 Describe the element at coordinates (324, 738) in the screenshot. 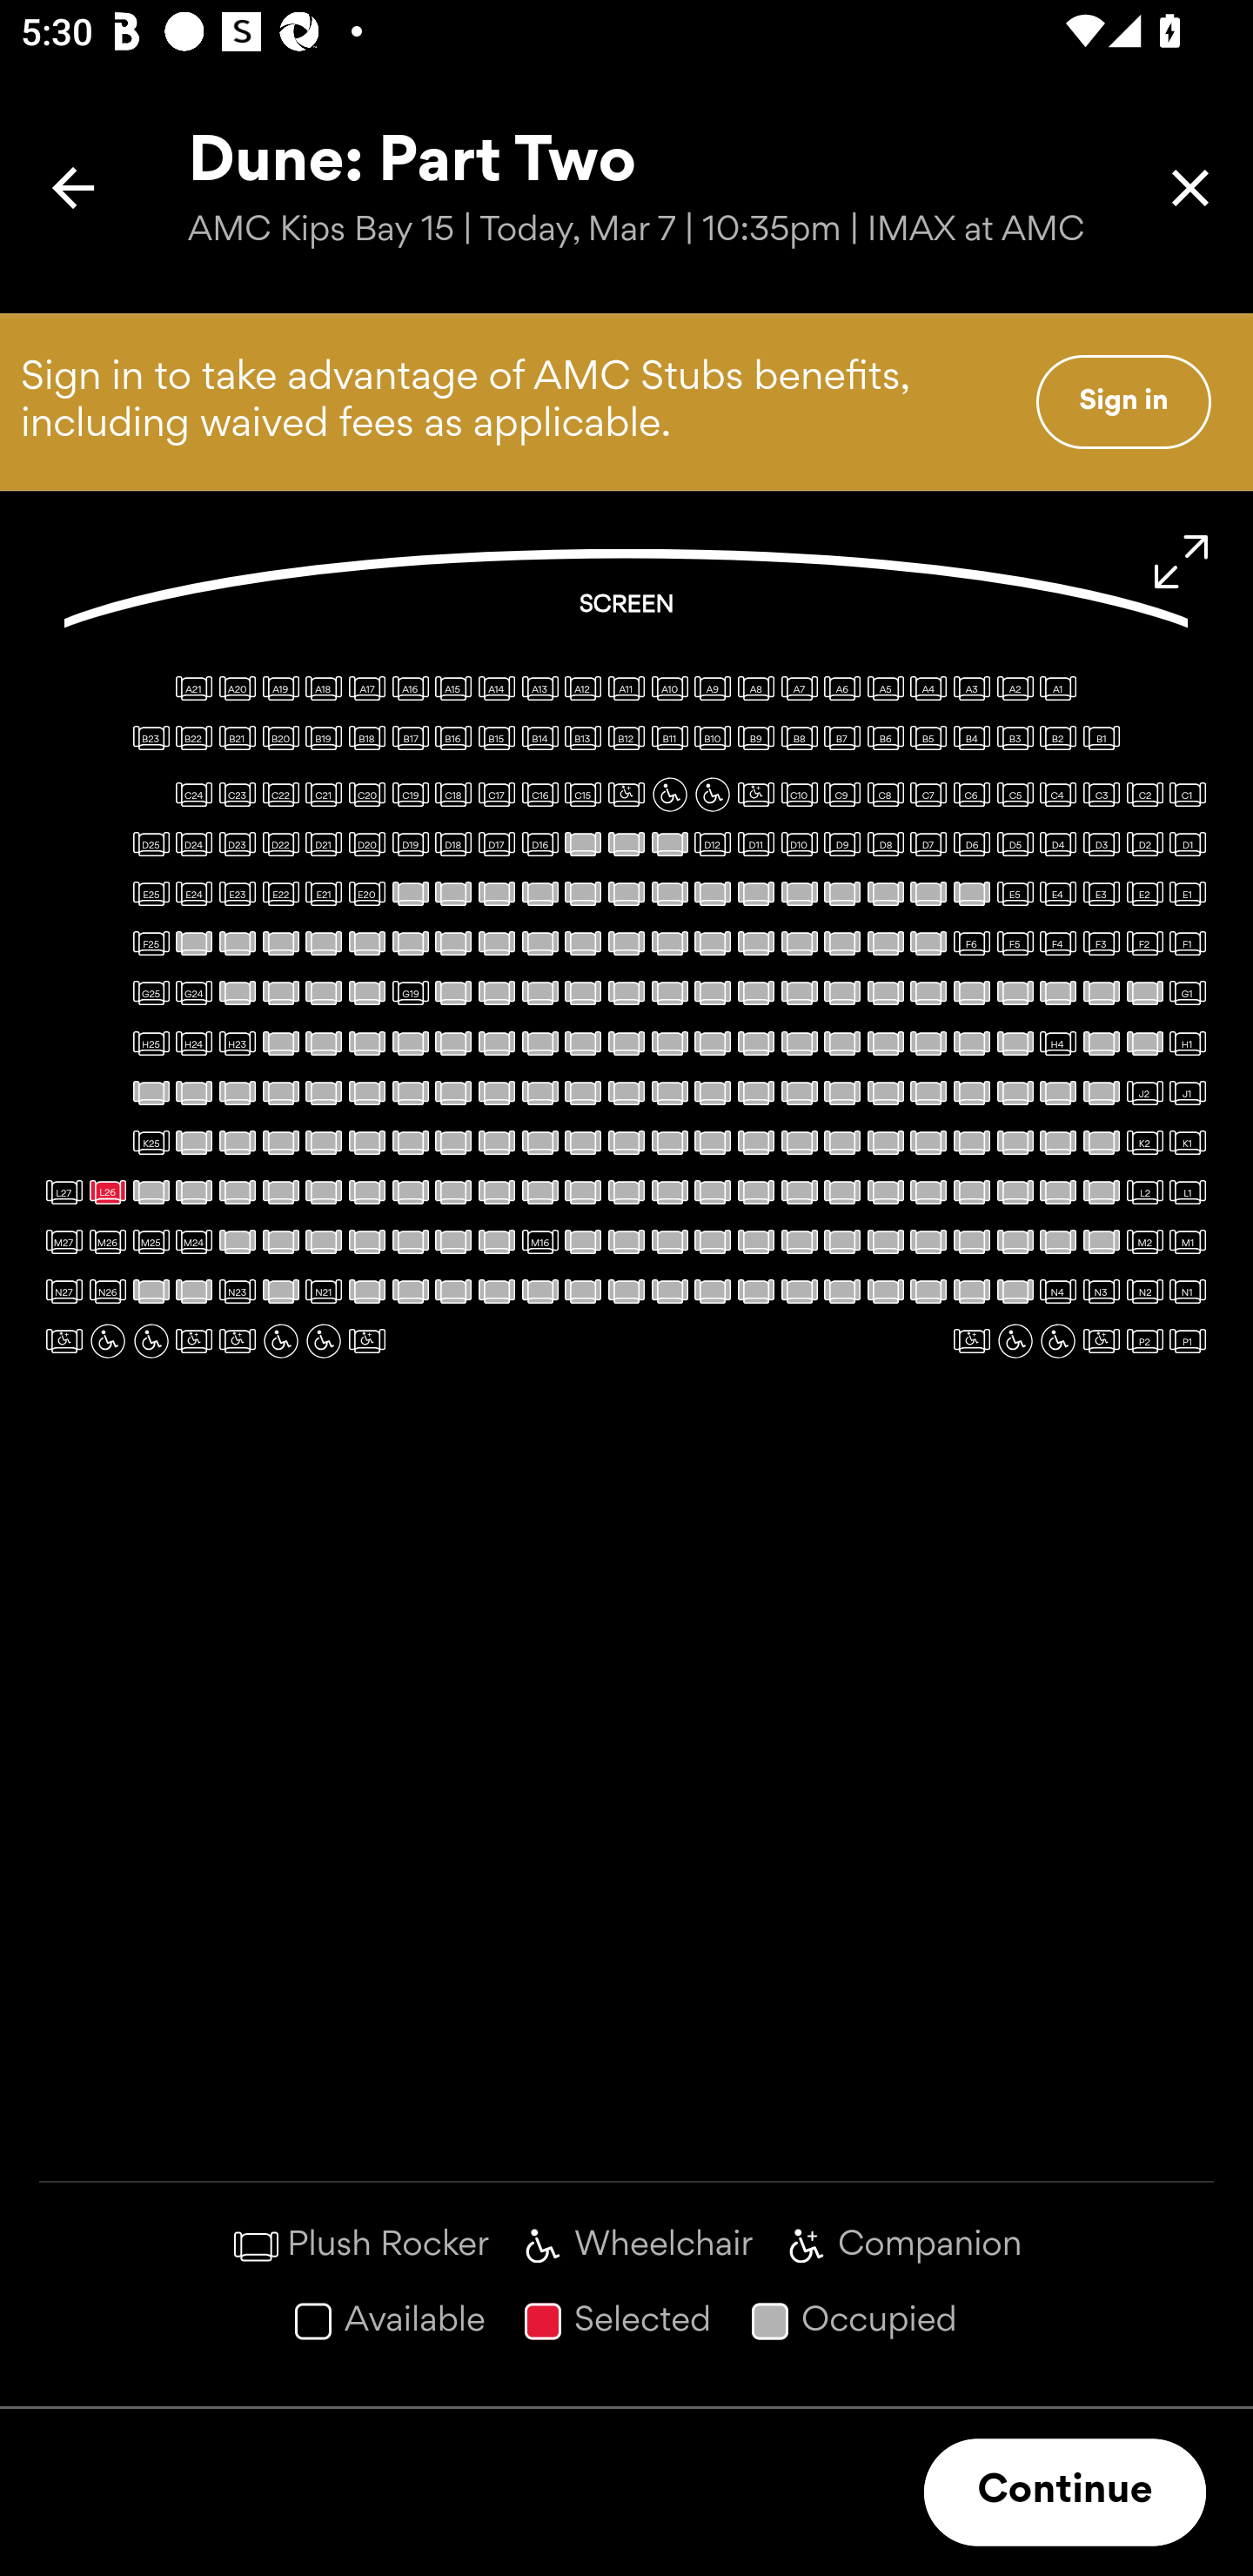

I see `B19, Regular seat, available` at that location.